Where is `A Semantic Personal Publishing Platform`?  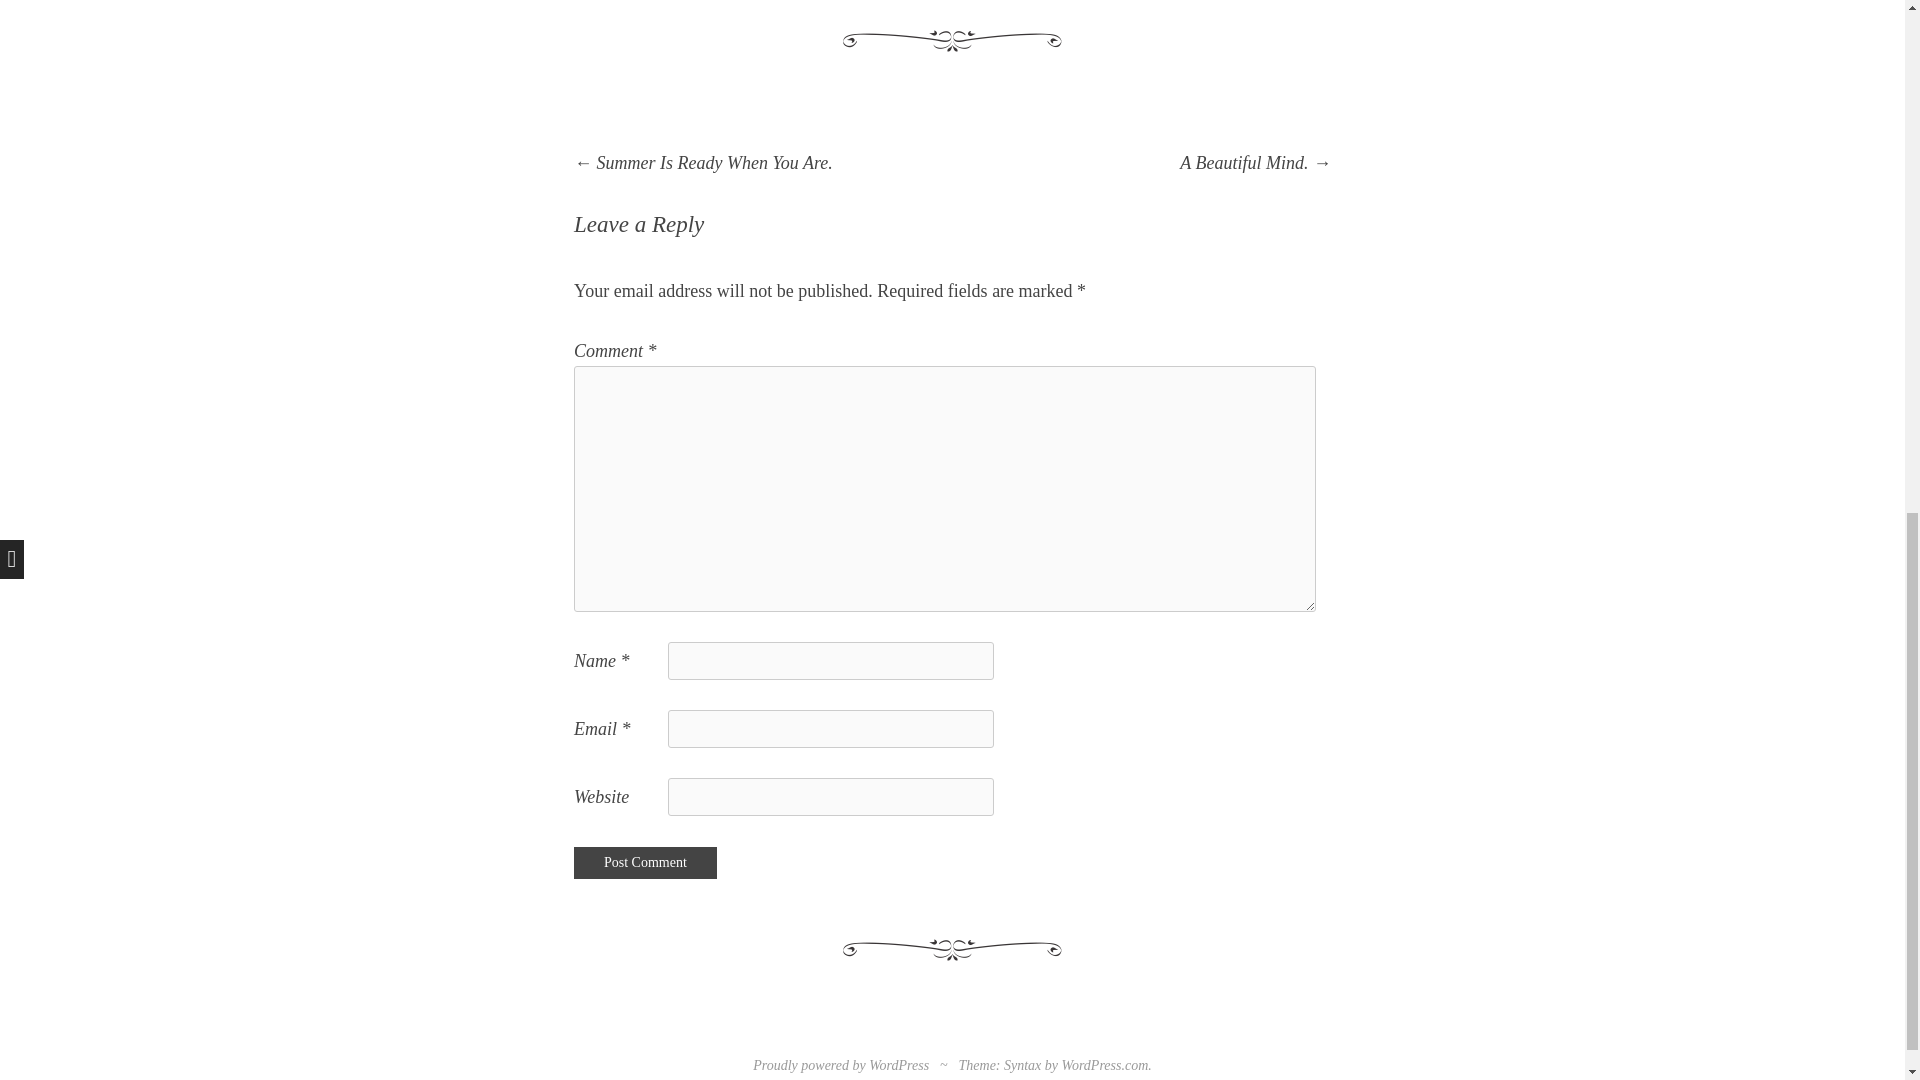
A Semantic Personal Publishing Platform is located at coordinates (840, 1066).